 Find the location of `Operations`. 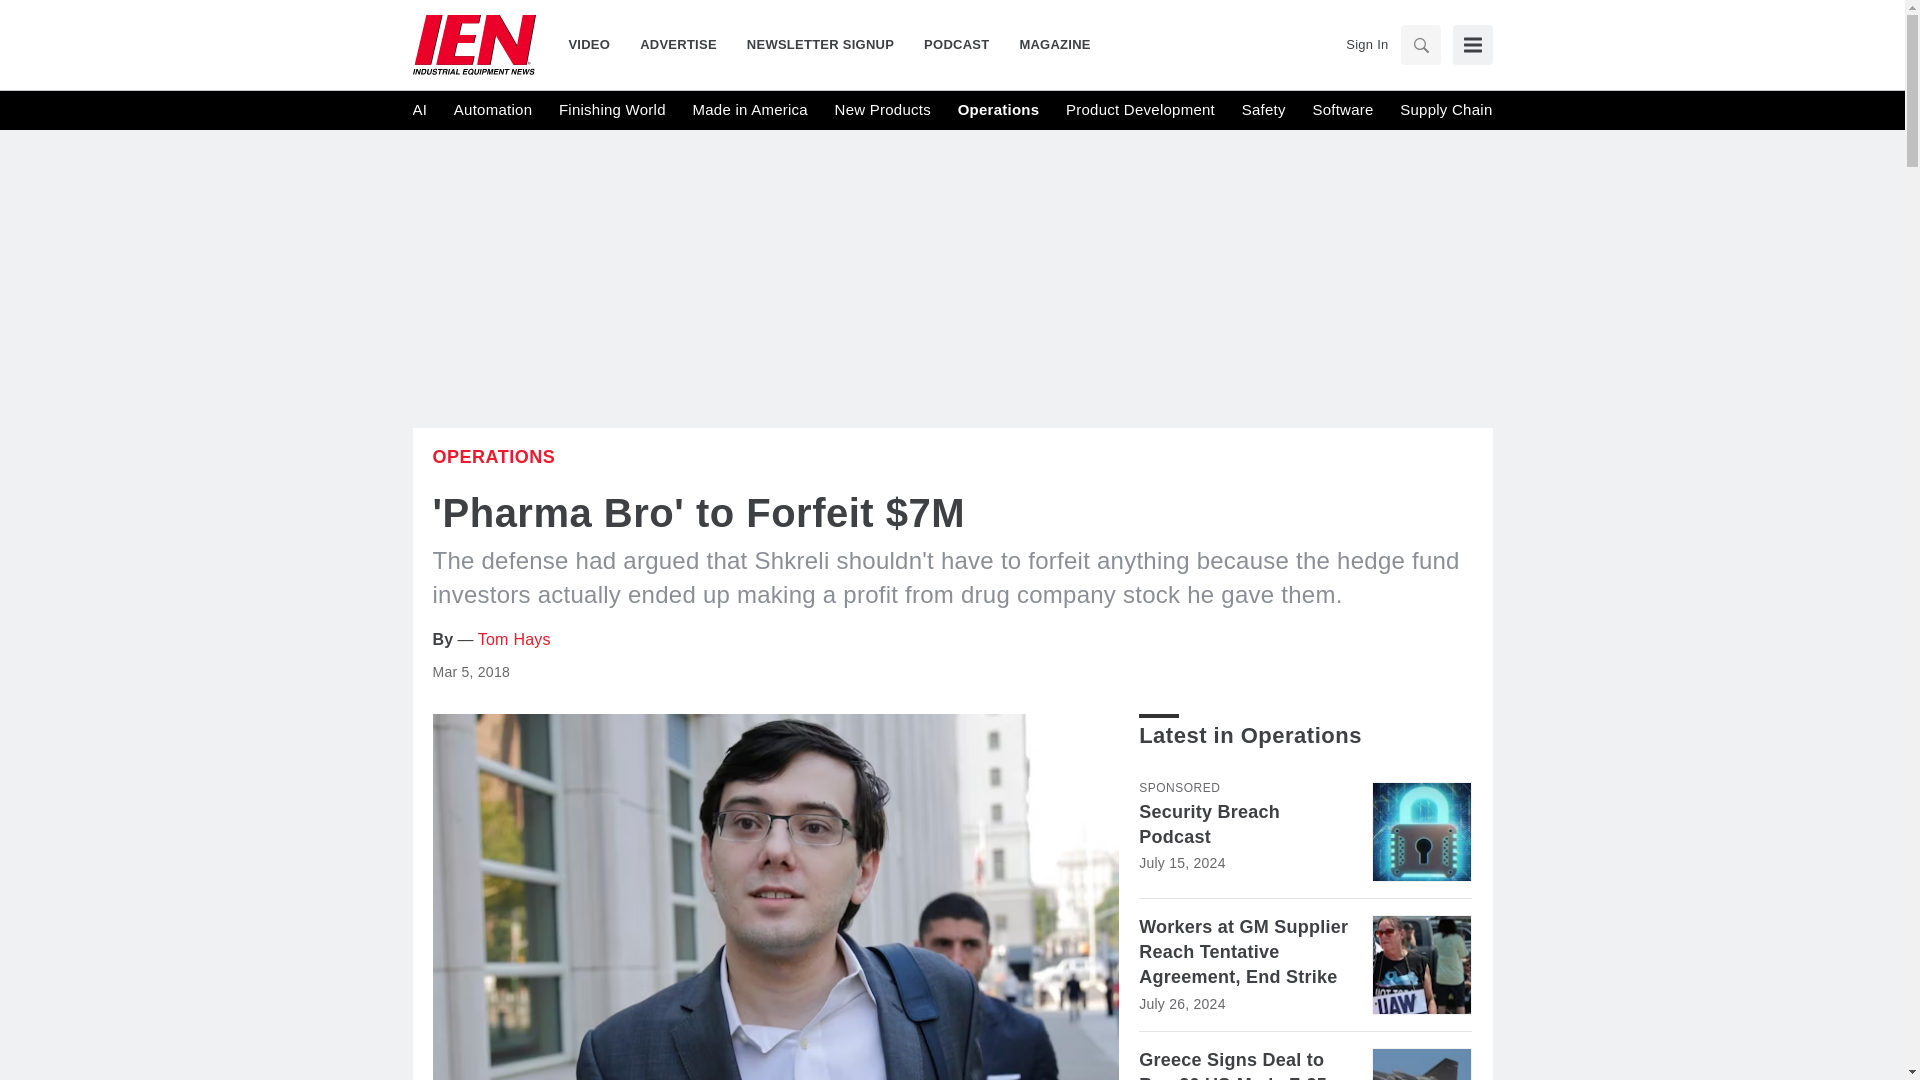

Operations is located at coordinates (999, 110).